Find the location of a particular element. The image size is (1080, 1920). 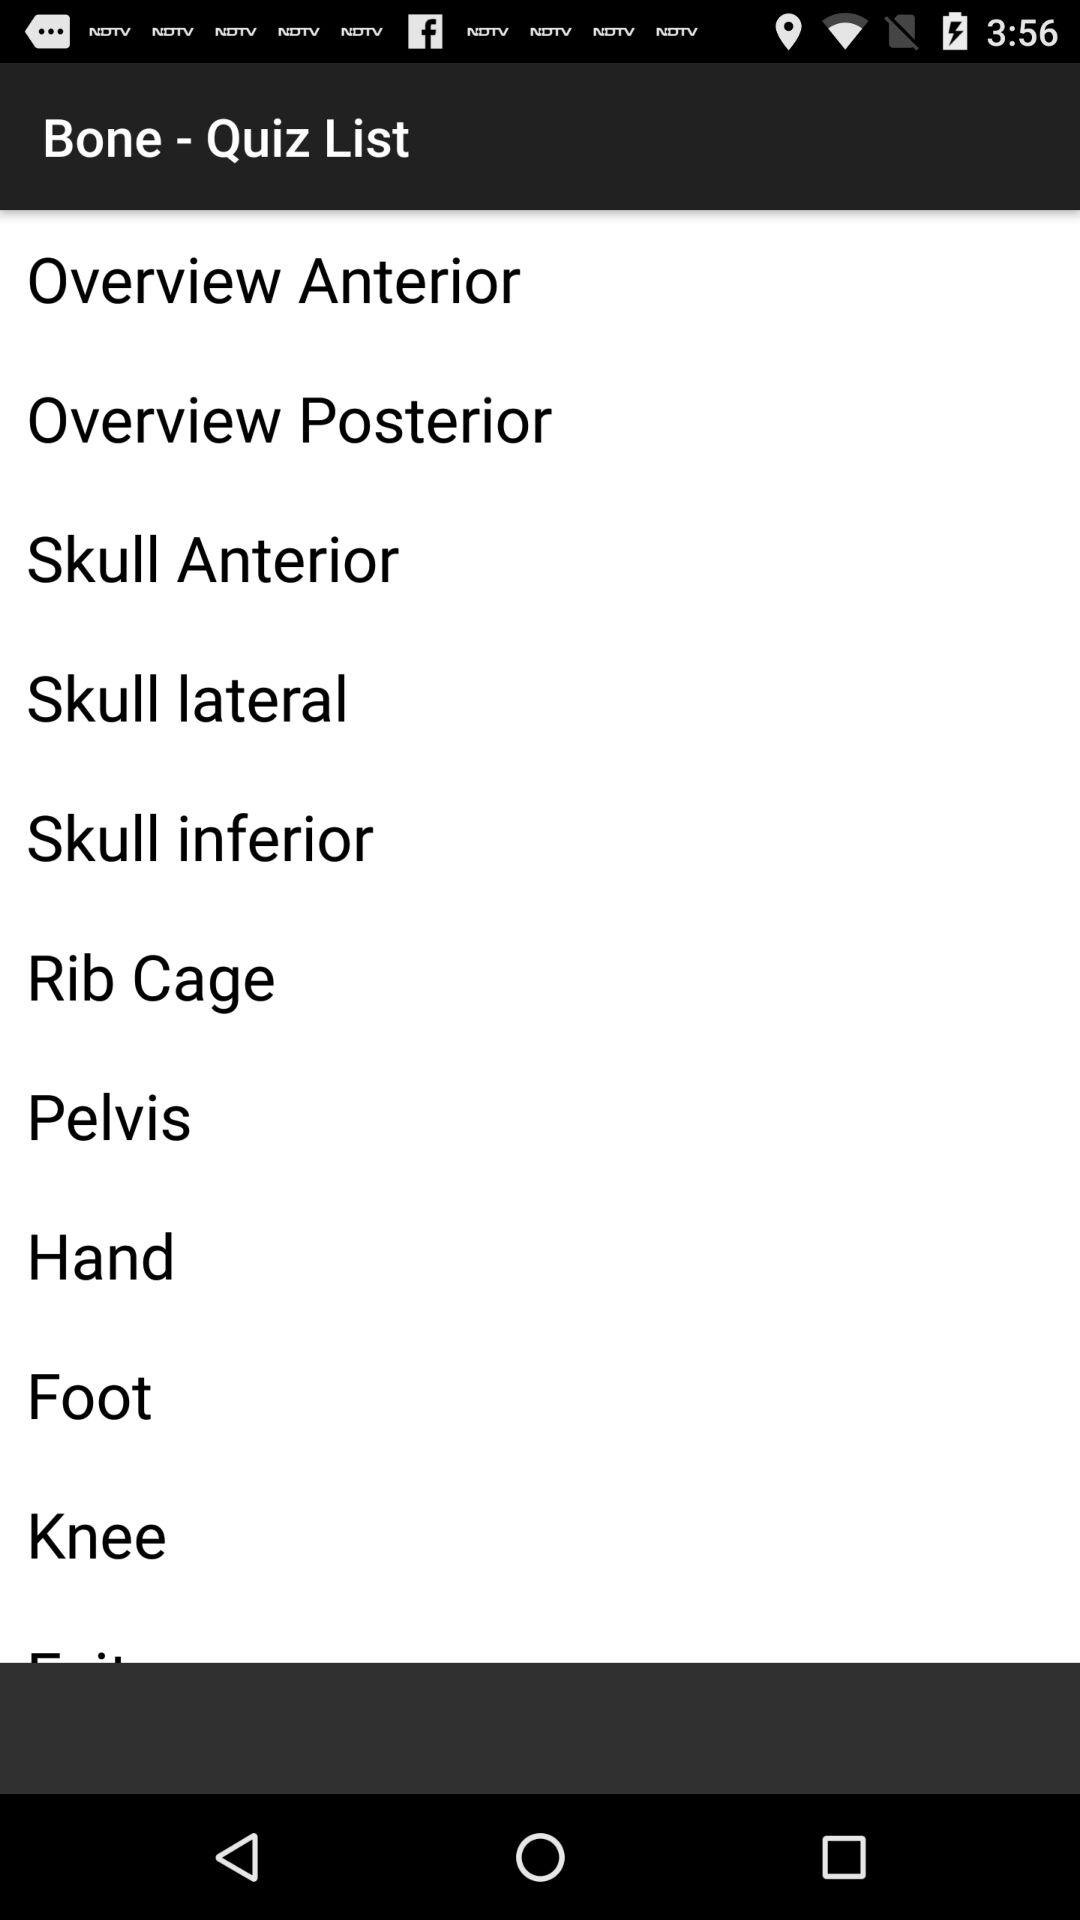

turn off the app below foot item is located at coordinates (540, 1534).